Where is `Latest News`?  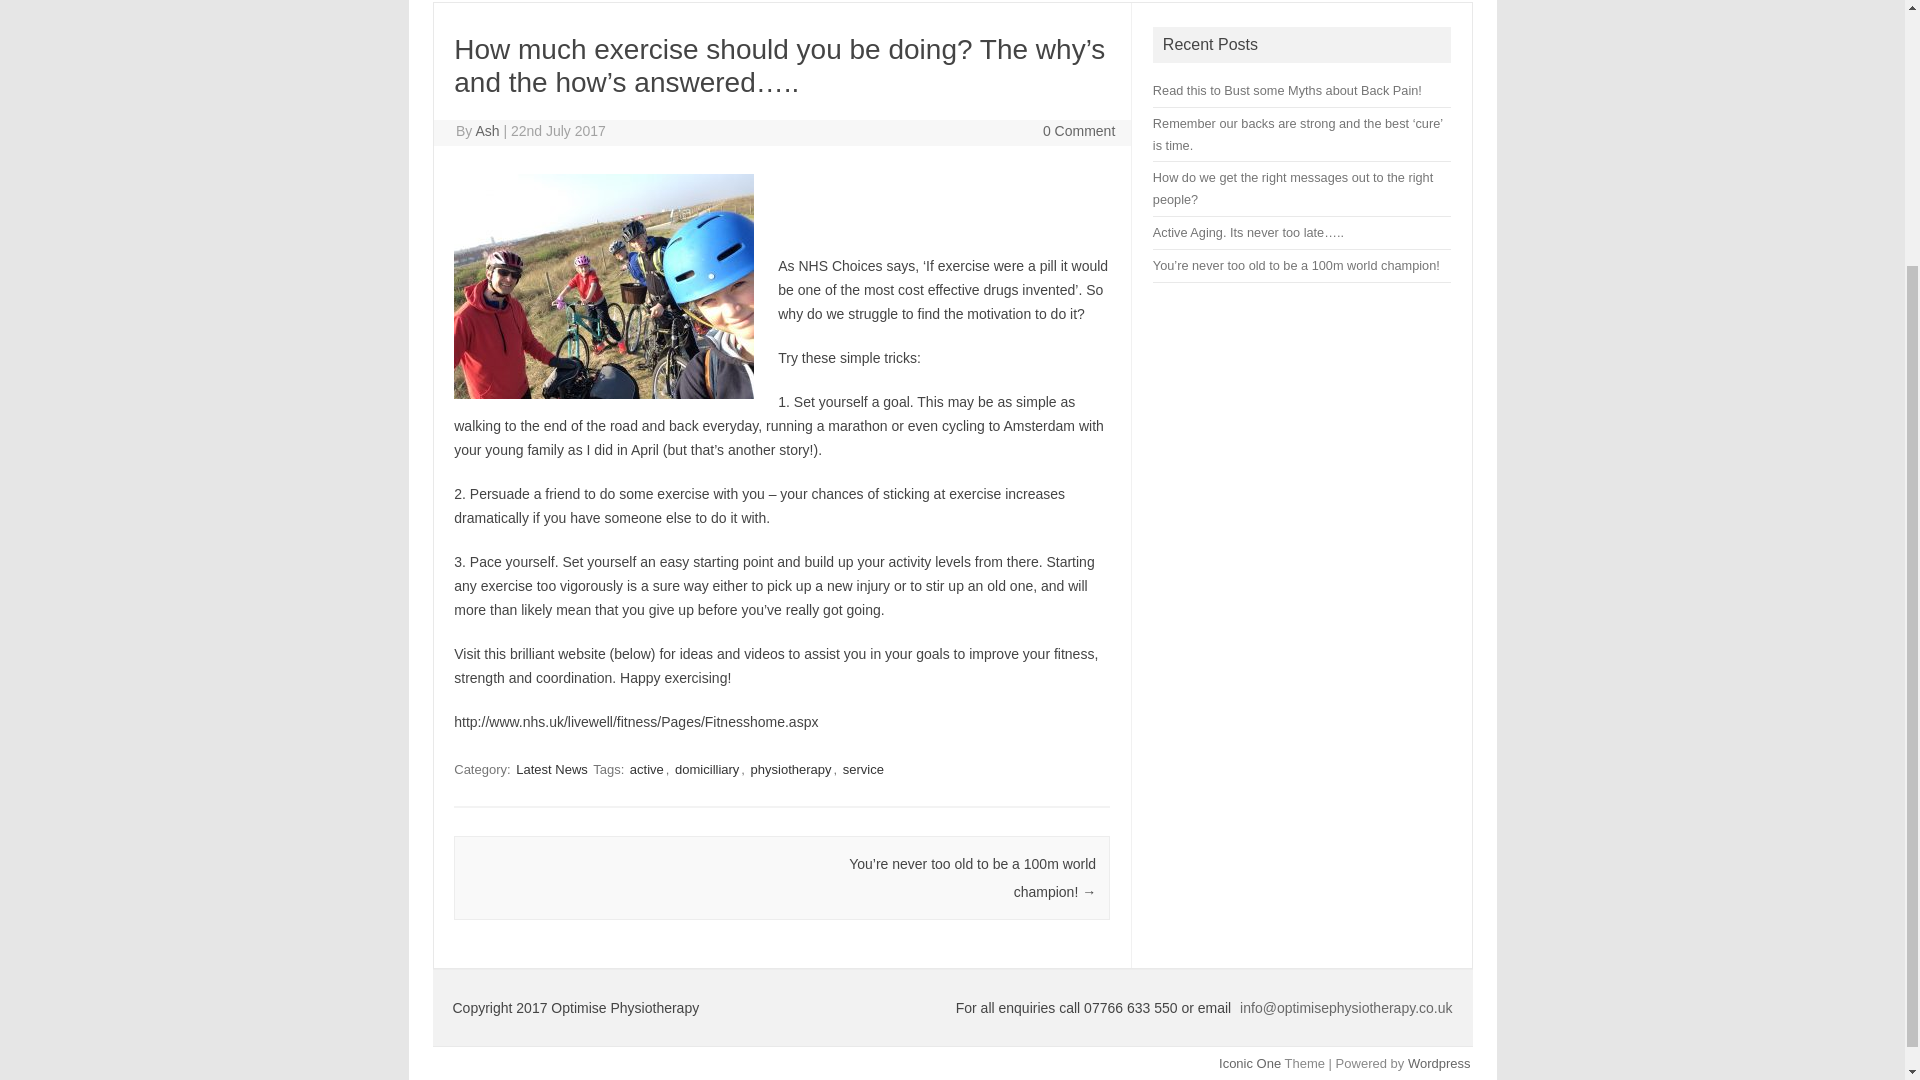 Latest News is located at coordinates (552, 769).